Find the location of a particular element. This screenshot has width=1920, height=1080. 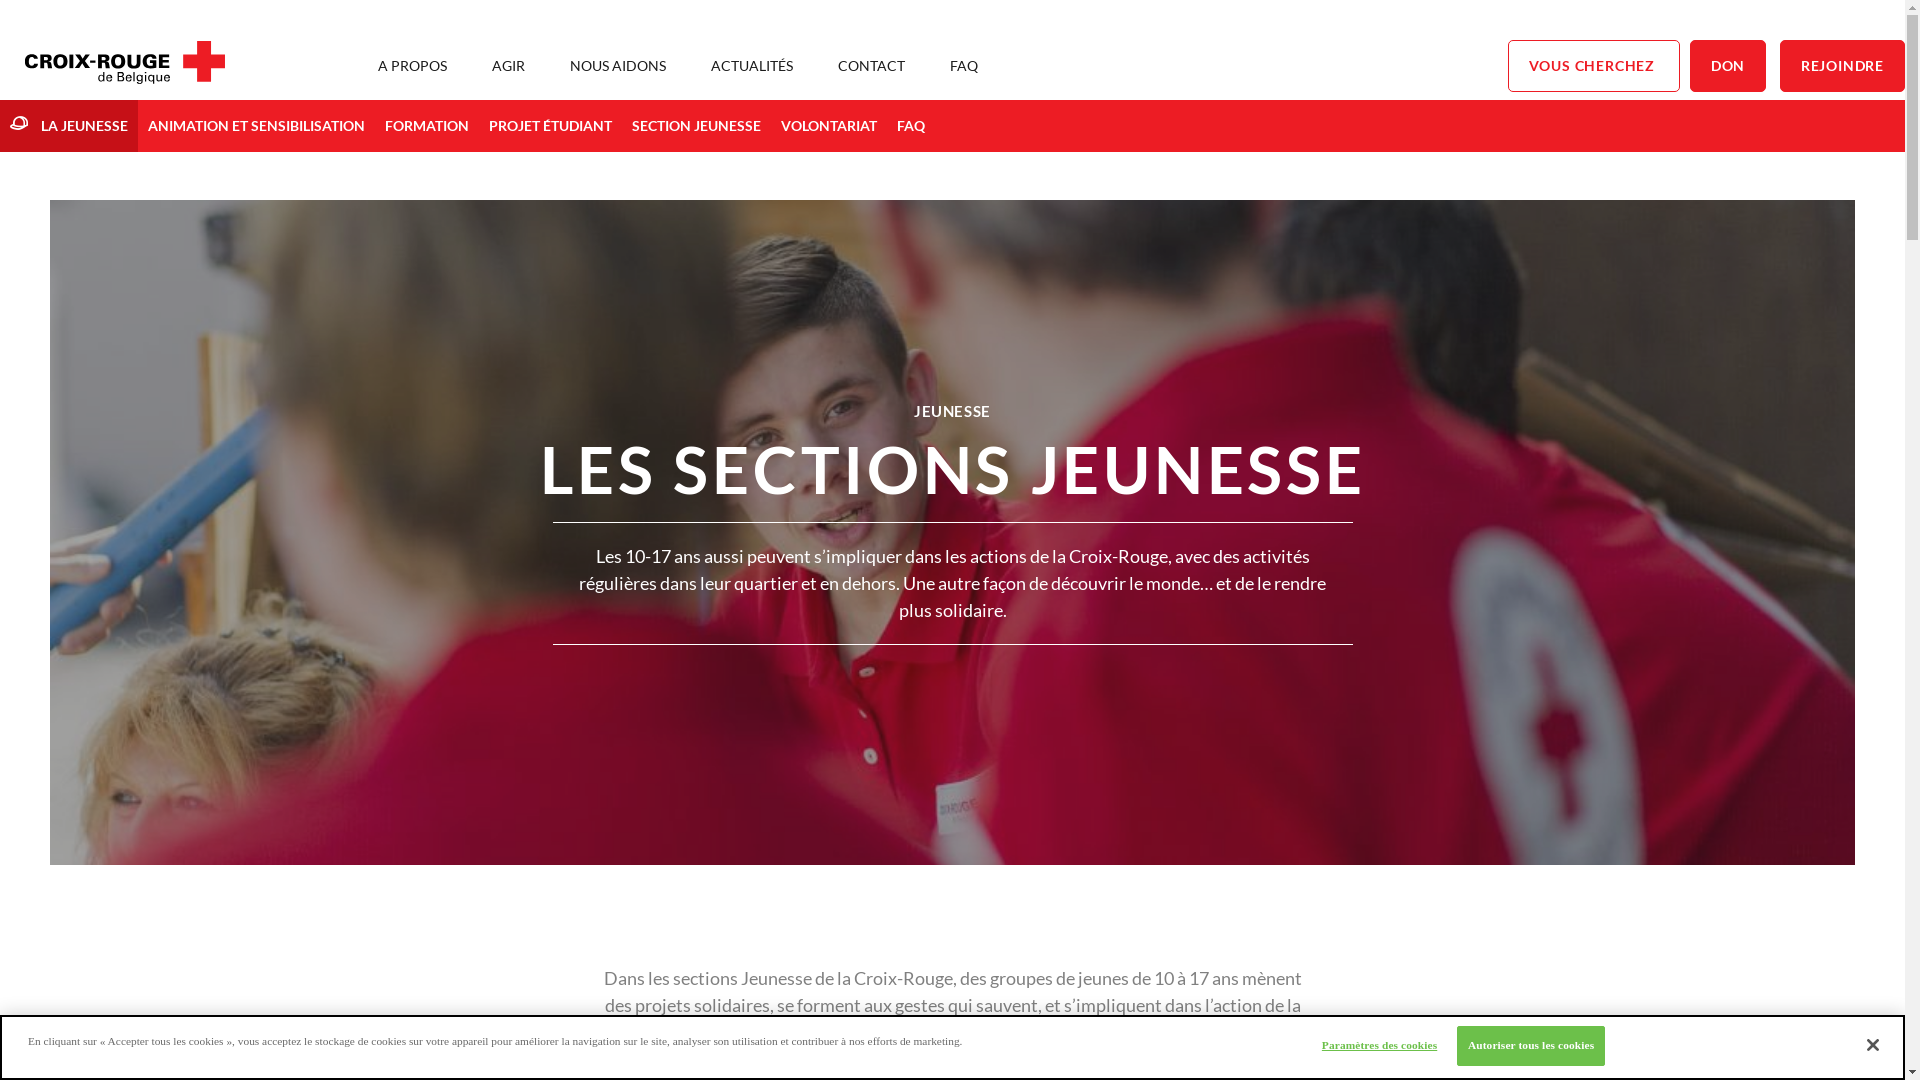

LA JEUNESSE is located at coordinates (69, 126).